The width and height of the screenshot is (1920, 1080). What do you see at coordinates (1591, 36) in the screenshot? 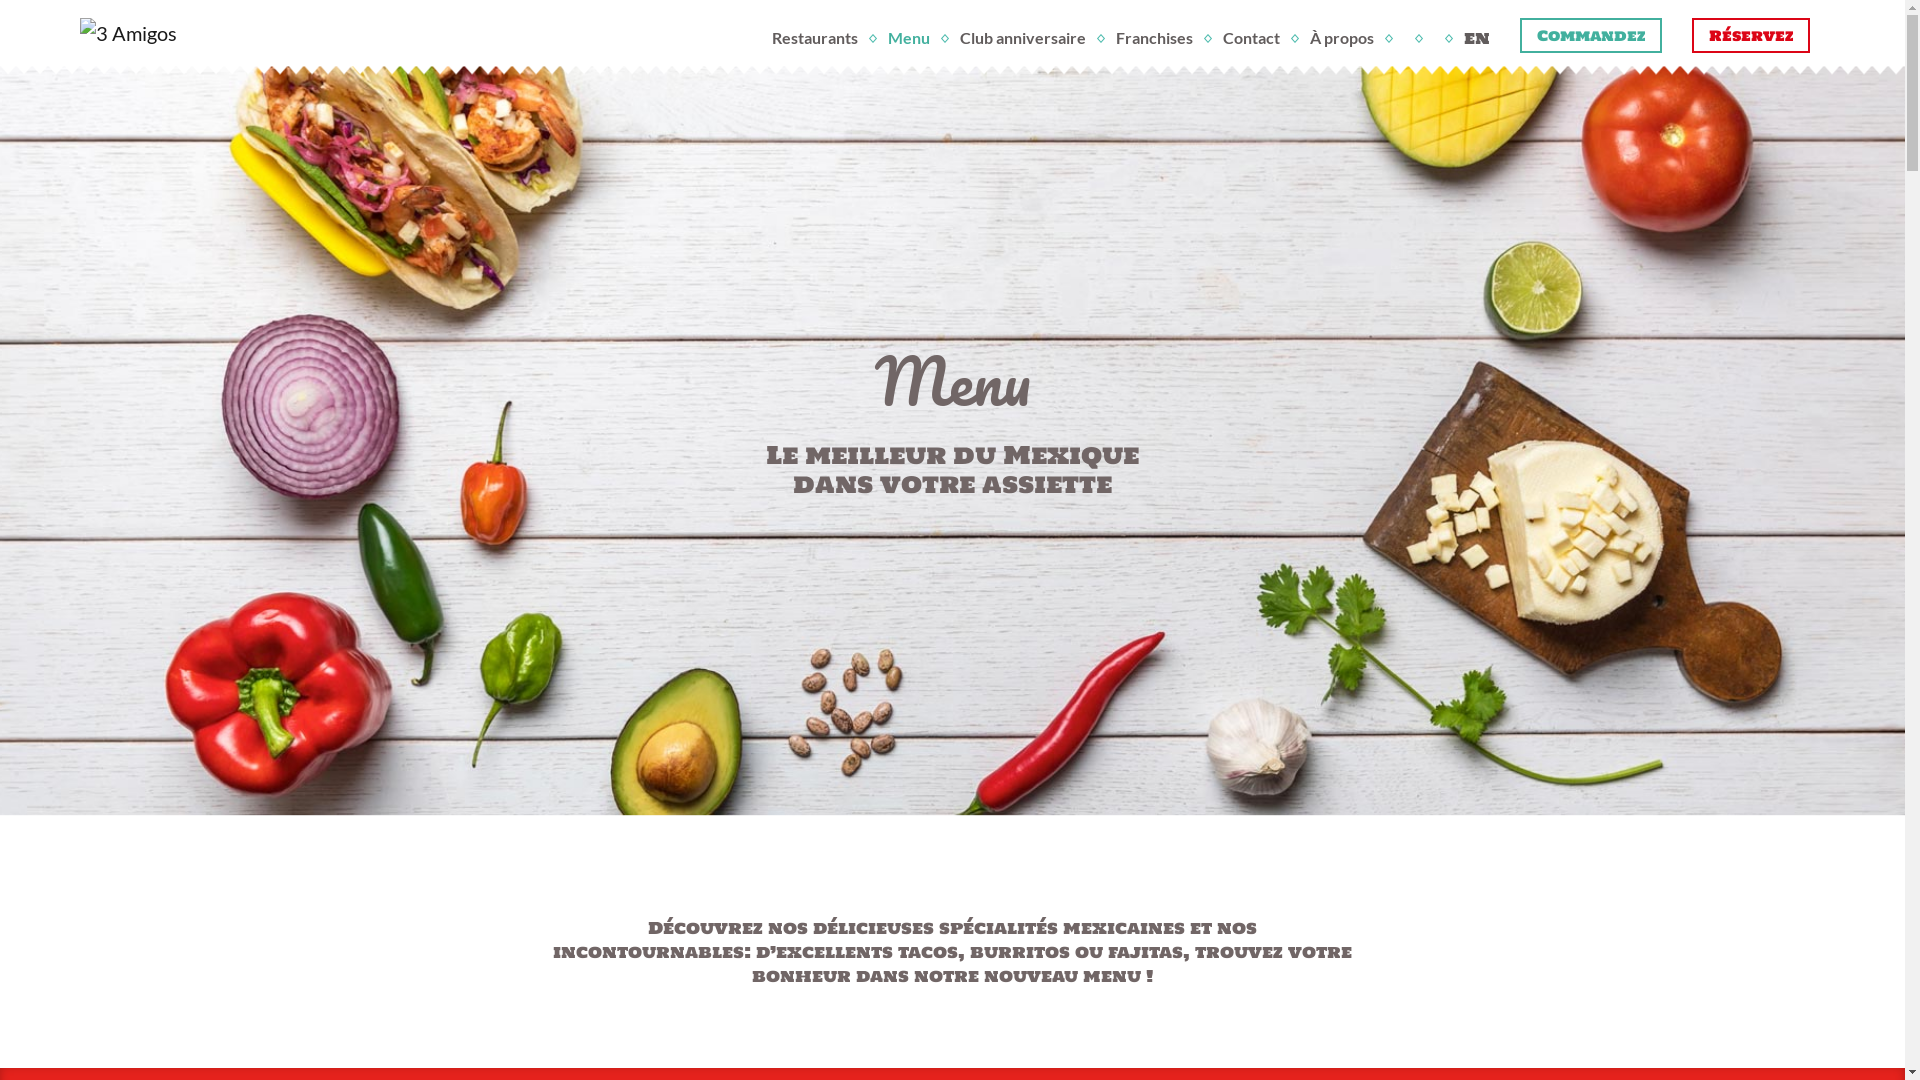
I see `Commandez` at bounding box center [1591, 36].